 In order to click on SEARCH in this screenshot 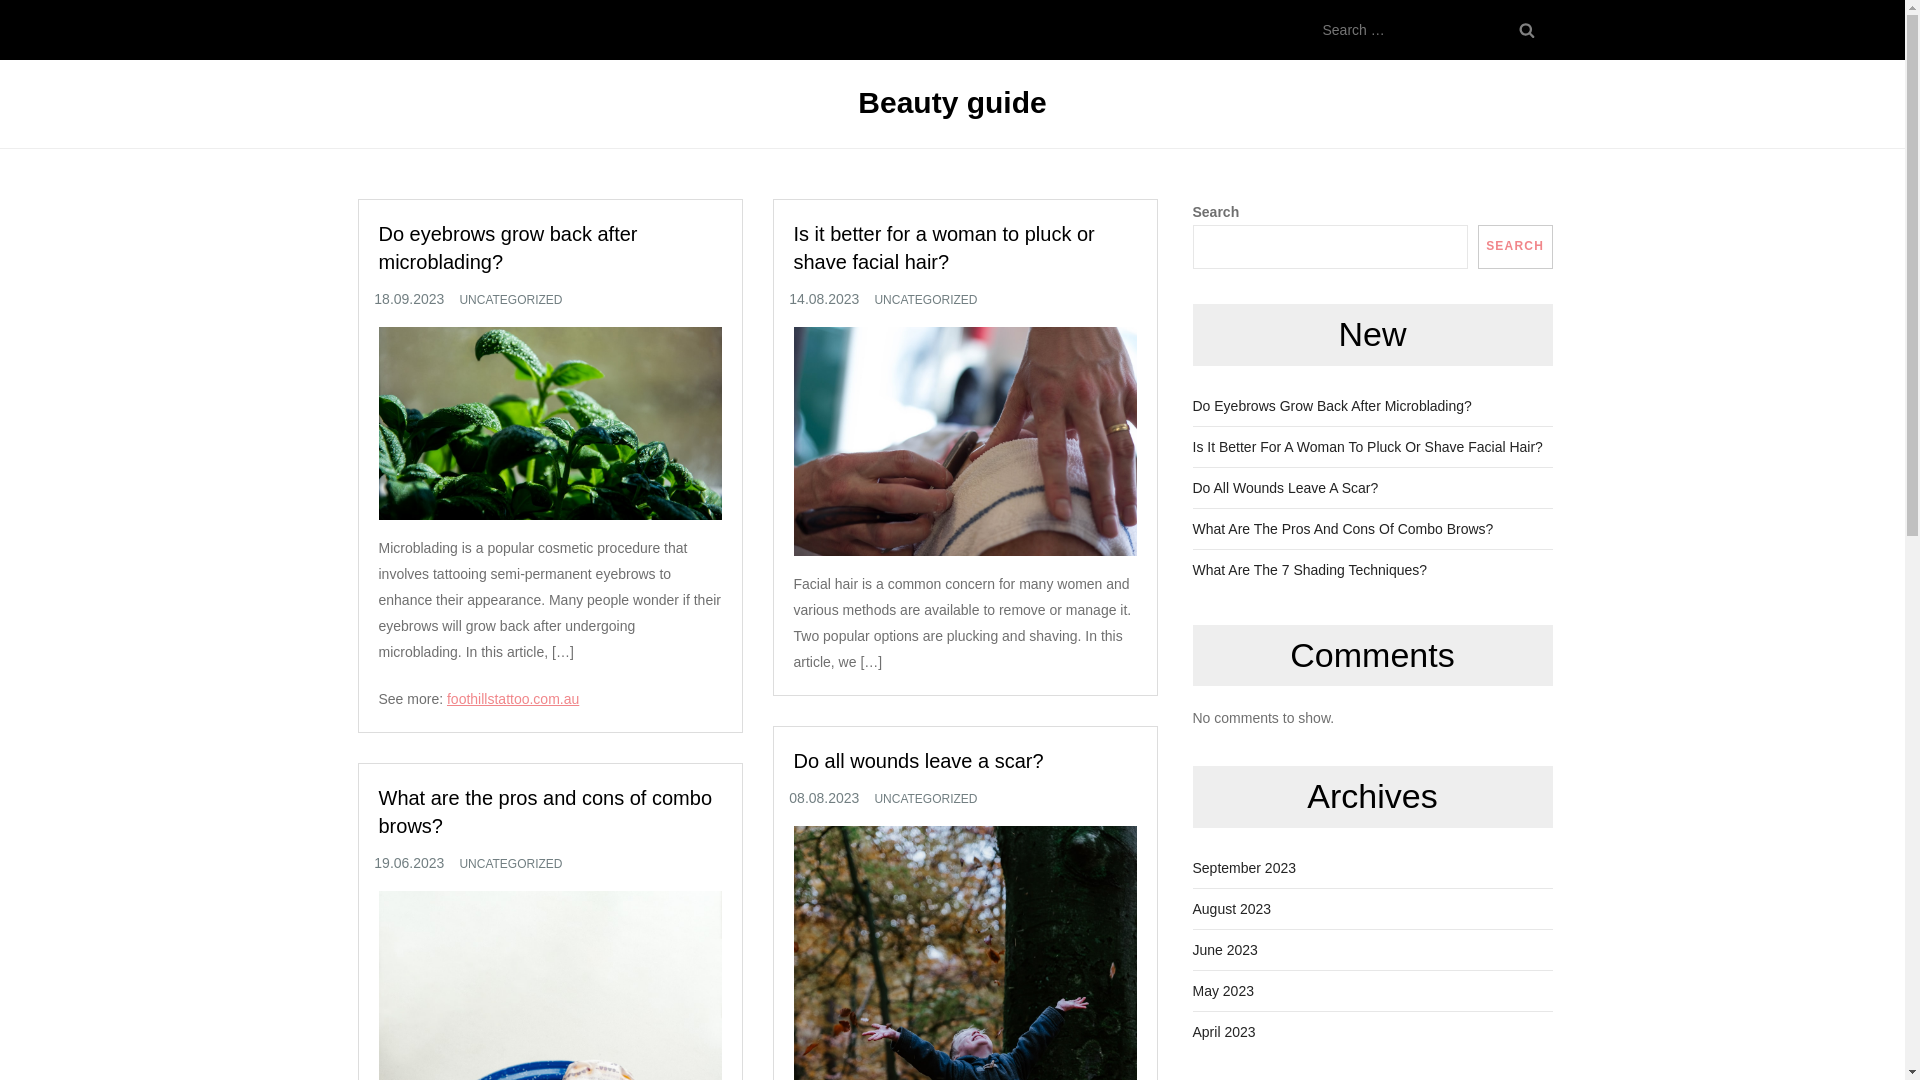, I will do `click(1516, 247)`.